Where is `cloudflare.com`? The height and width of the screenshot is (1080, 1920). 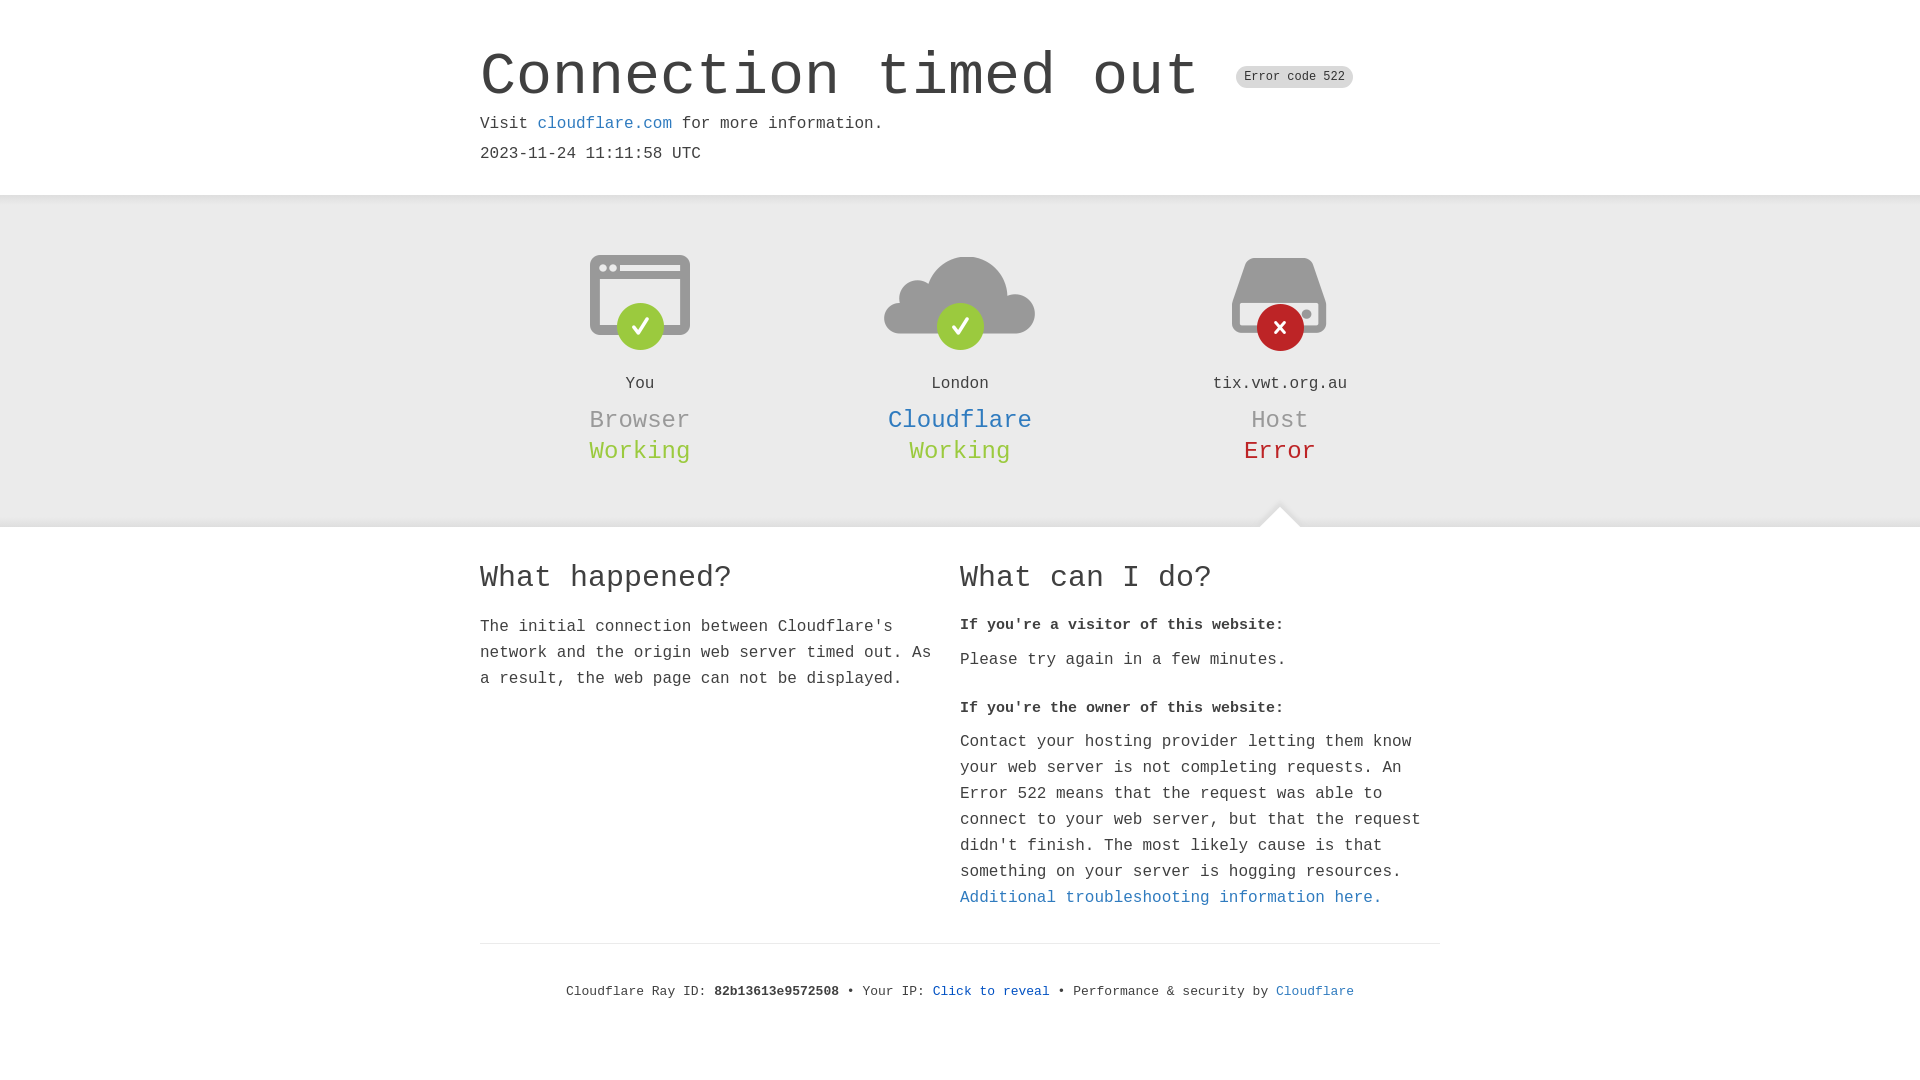 cloudflare.com is located at coordinates (605, 124).